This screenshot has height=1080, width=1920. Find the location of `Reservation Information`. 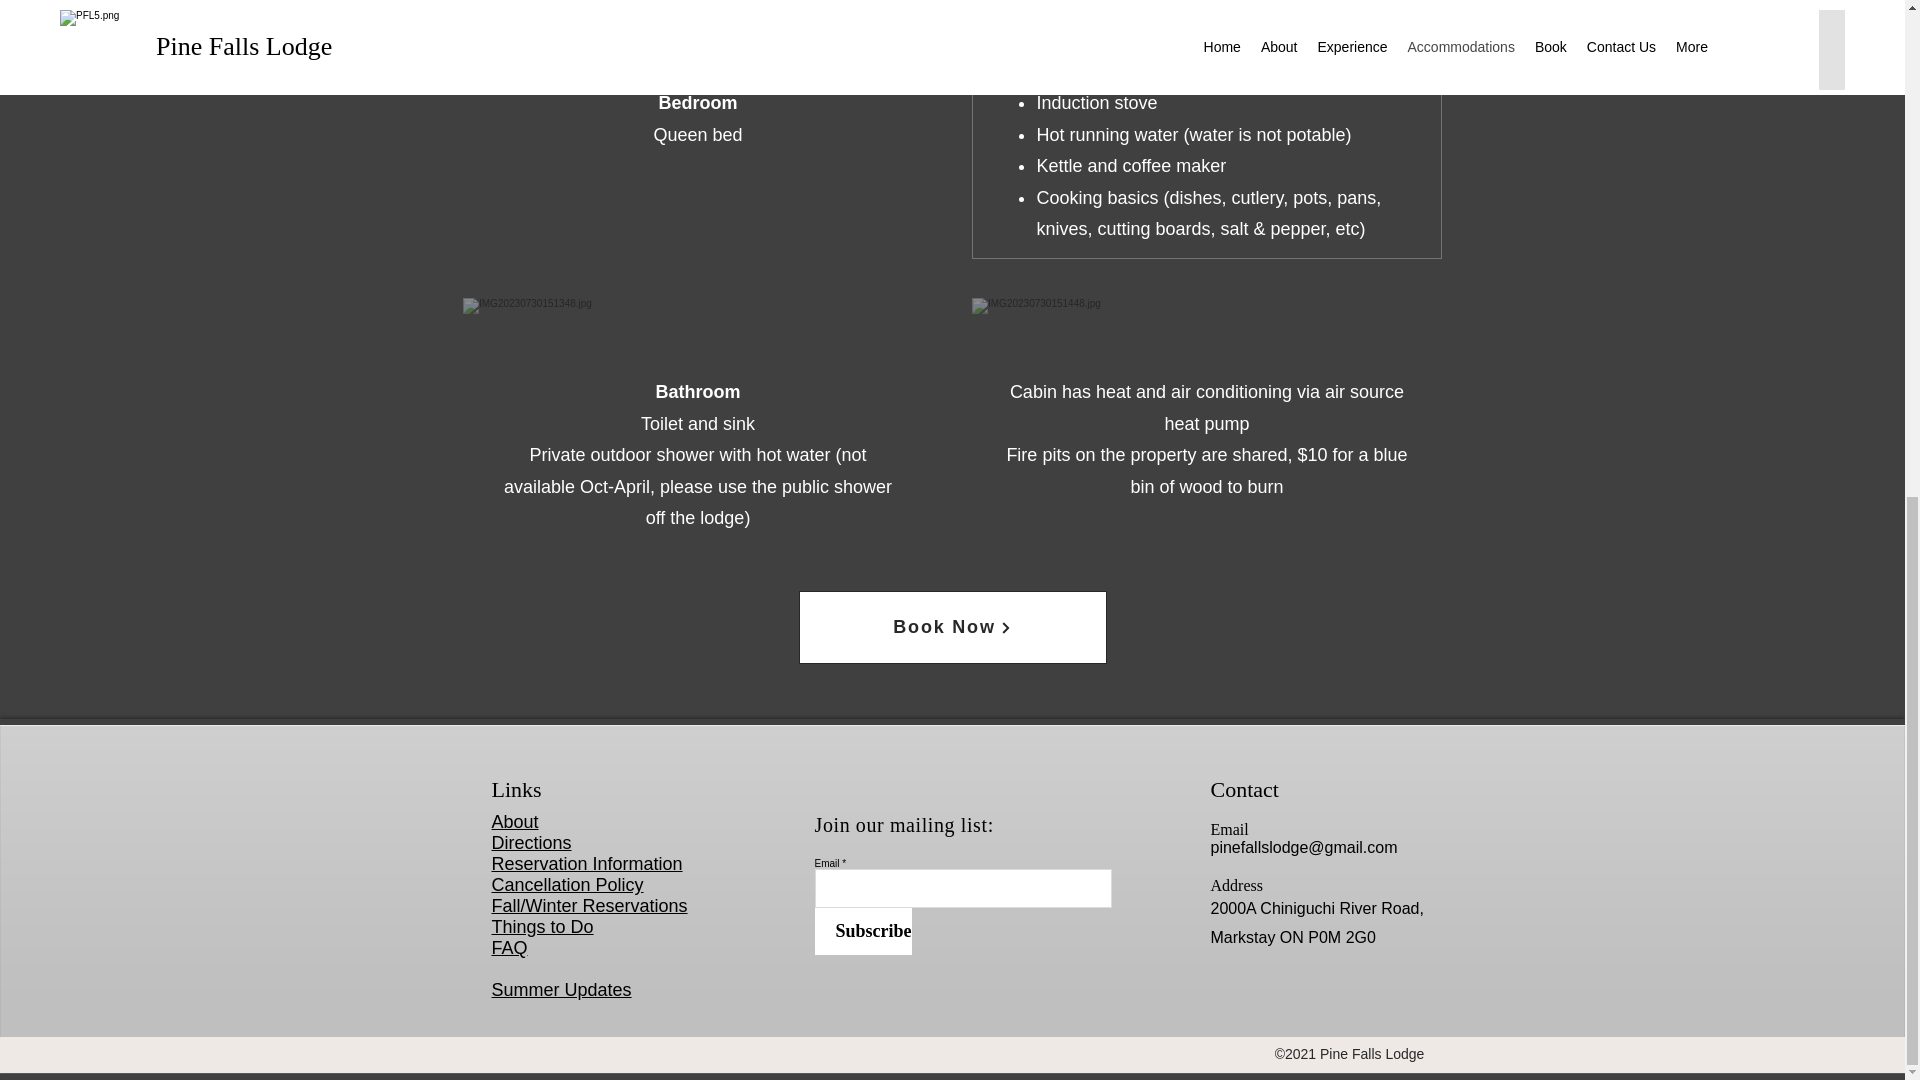

Reservation Information is located at coordinates (587, 864).